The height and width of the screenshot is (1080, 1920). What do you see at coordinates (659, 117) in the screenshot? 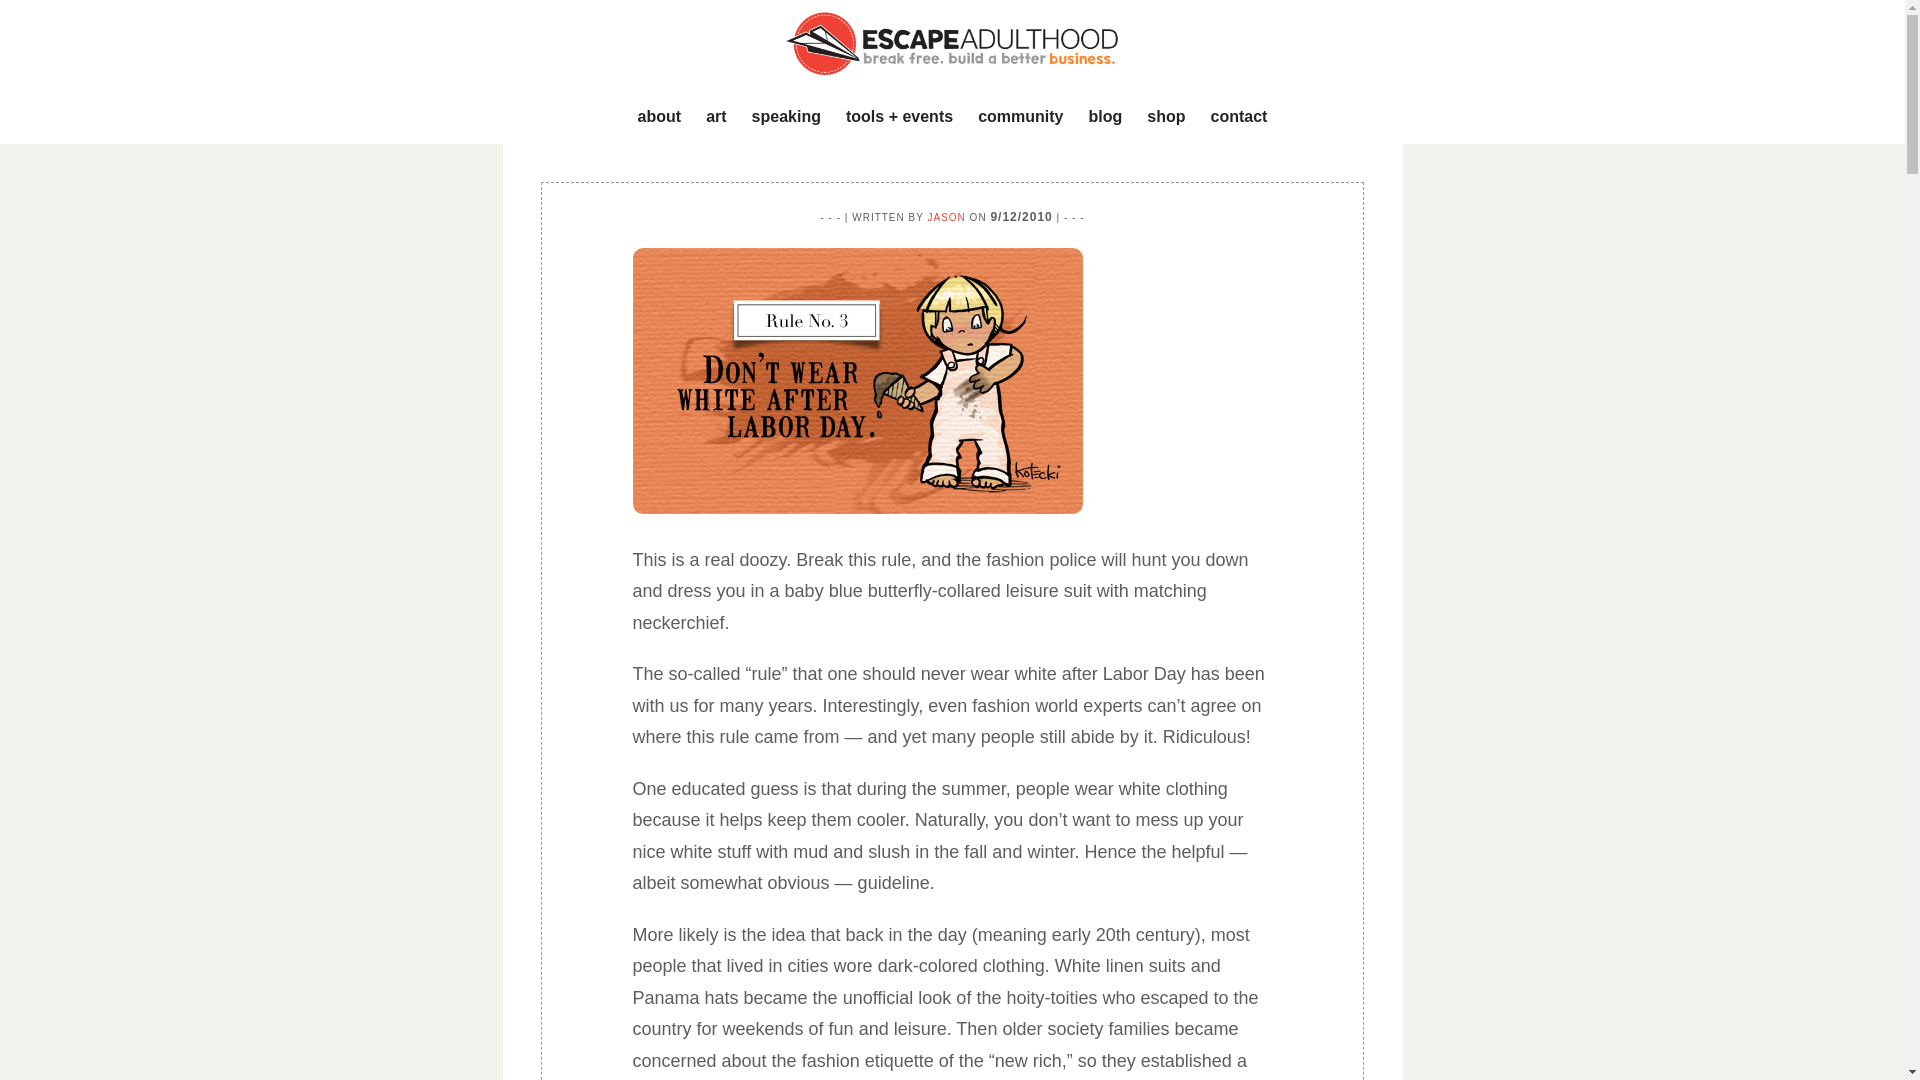
I see `about` at bounding box center [659, 117].